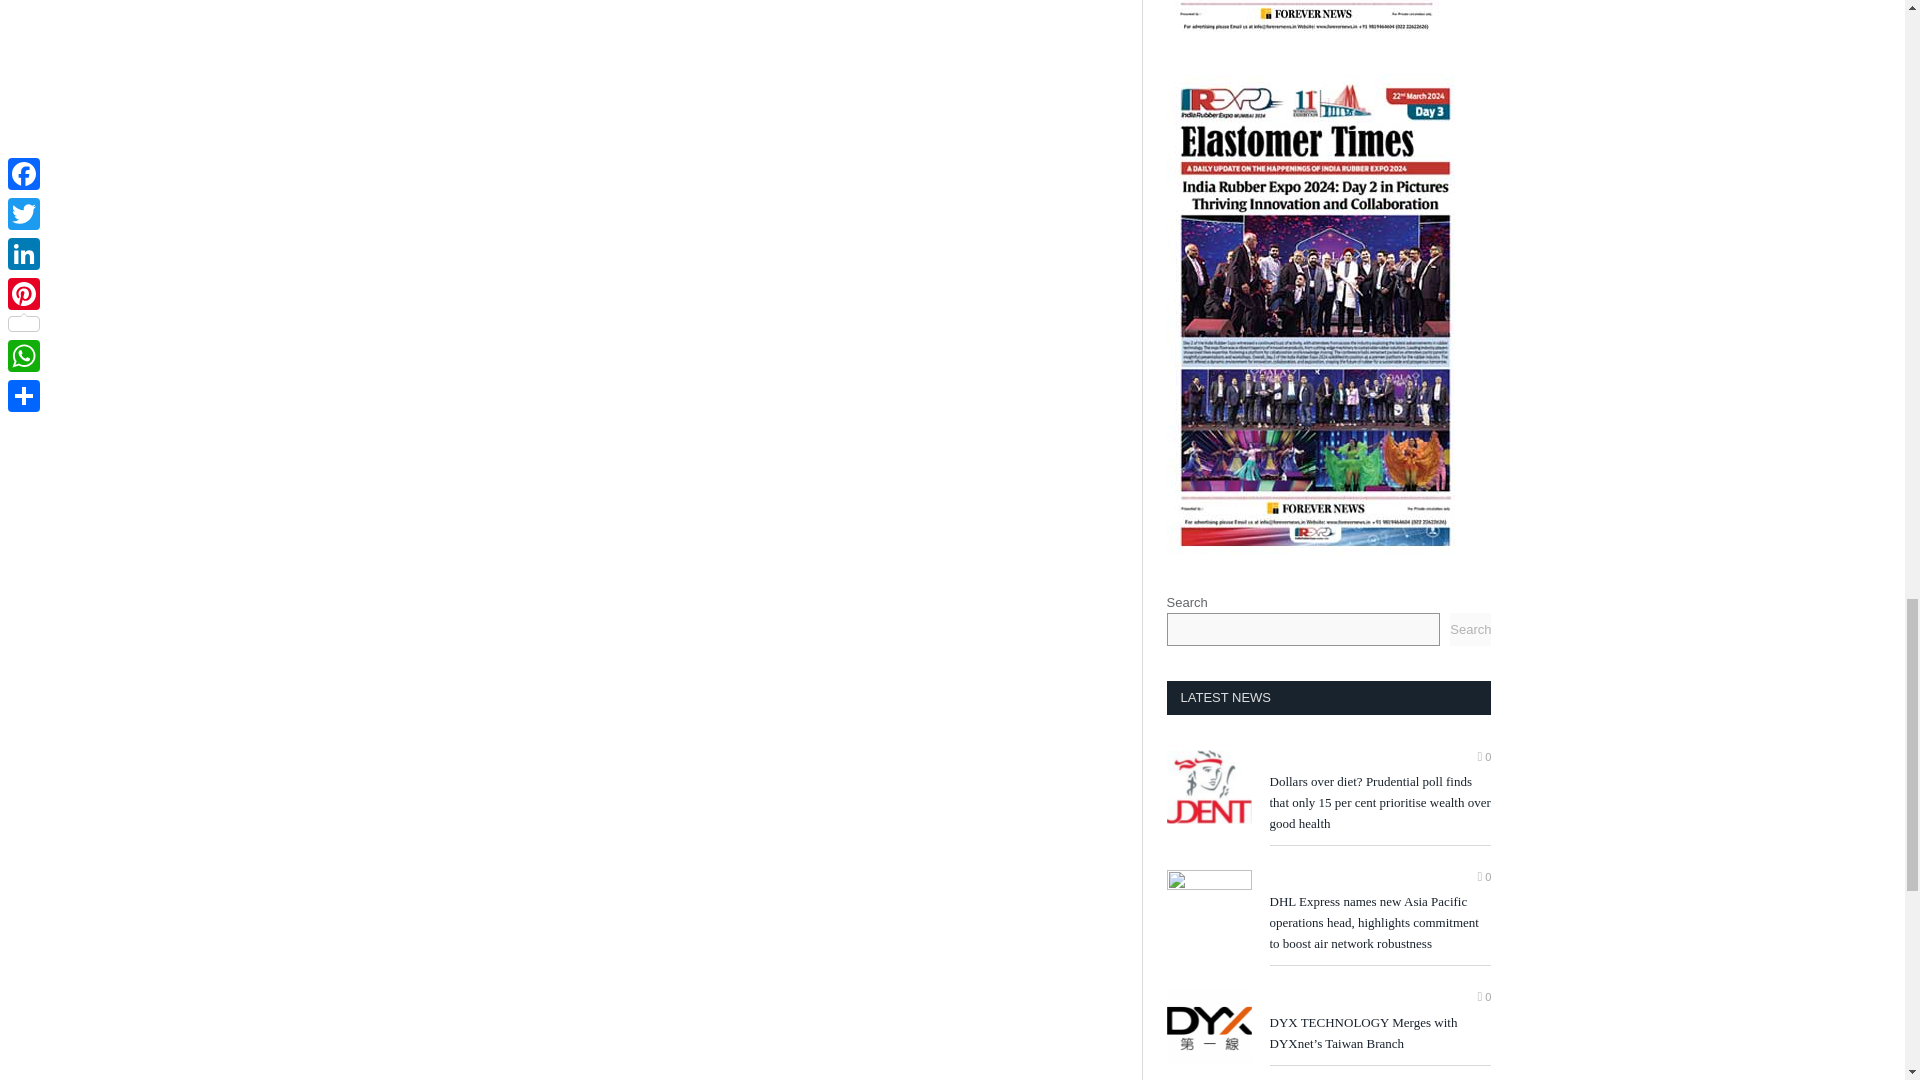  Describe the element at coordinates (1470, 629) in the screenshot. I see `Search` at that location.